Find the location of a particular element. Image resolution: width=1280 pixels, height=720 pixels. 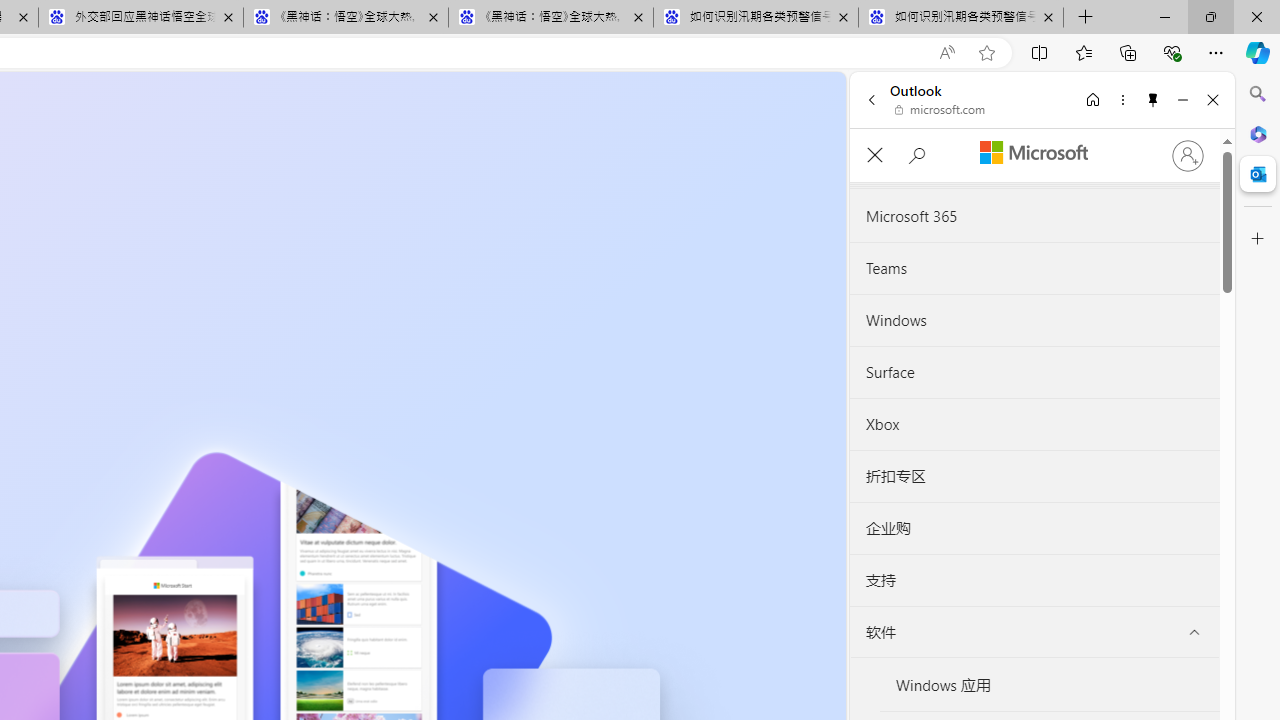

Surface is located at coordinates (1034, 372).